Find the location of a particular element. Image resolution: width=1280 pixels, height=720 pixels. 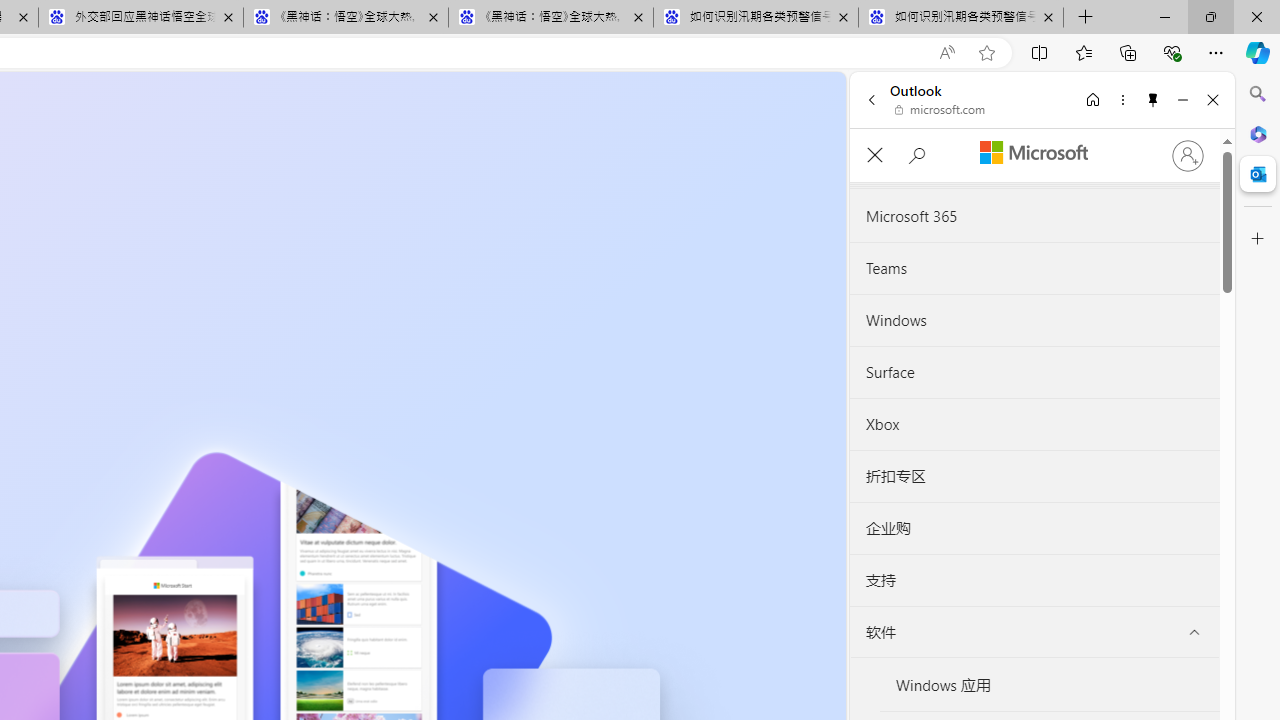

Surface is located at coordinates (1034, 372).